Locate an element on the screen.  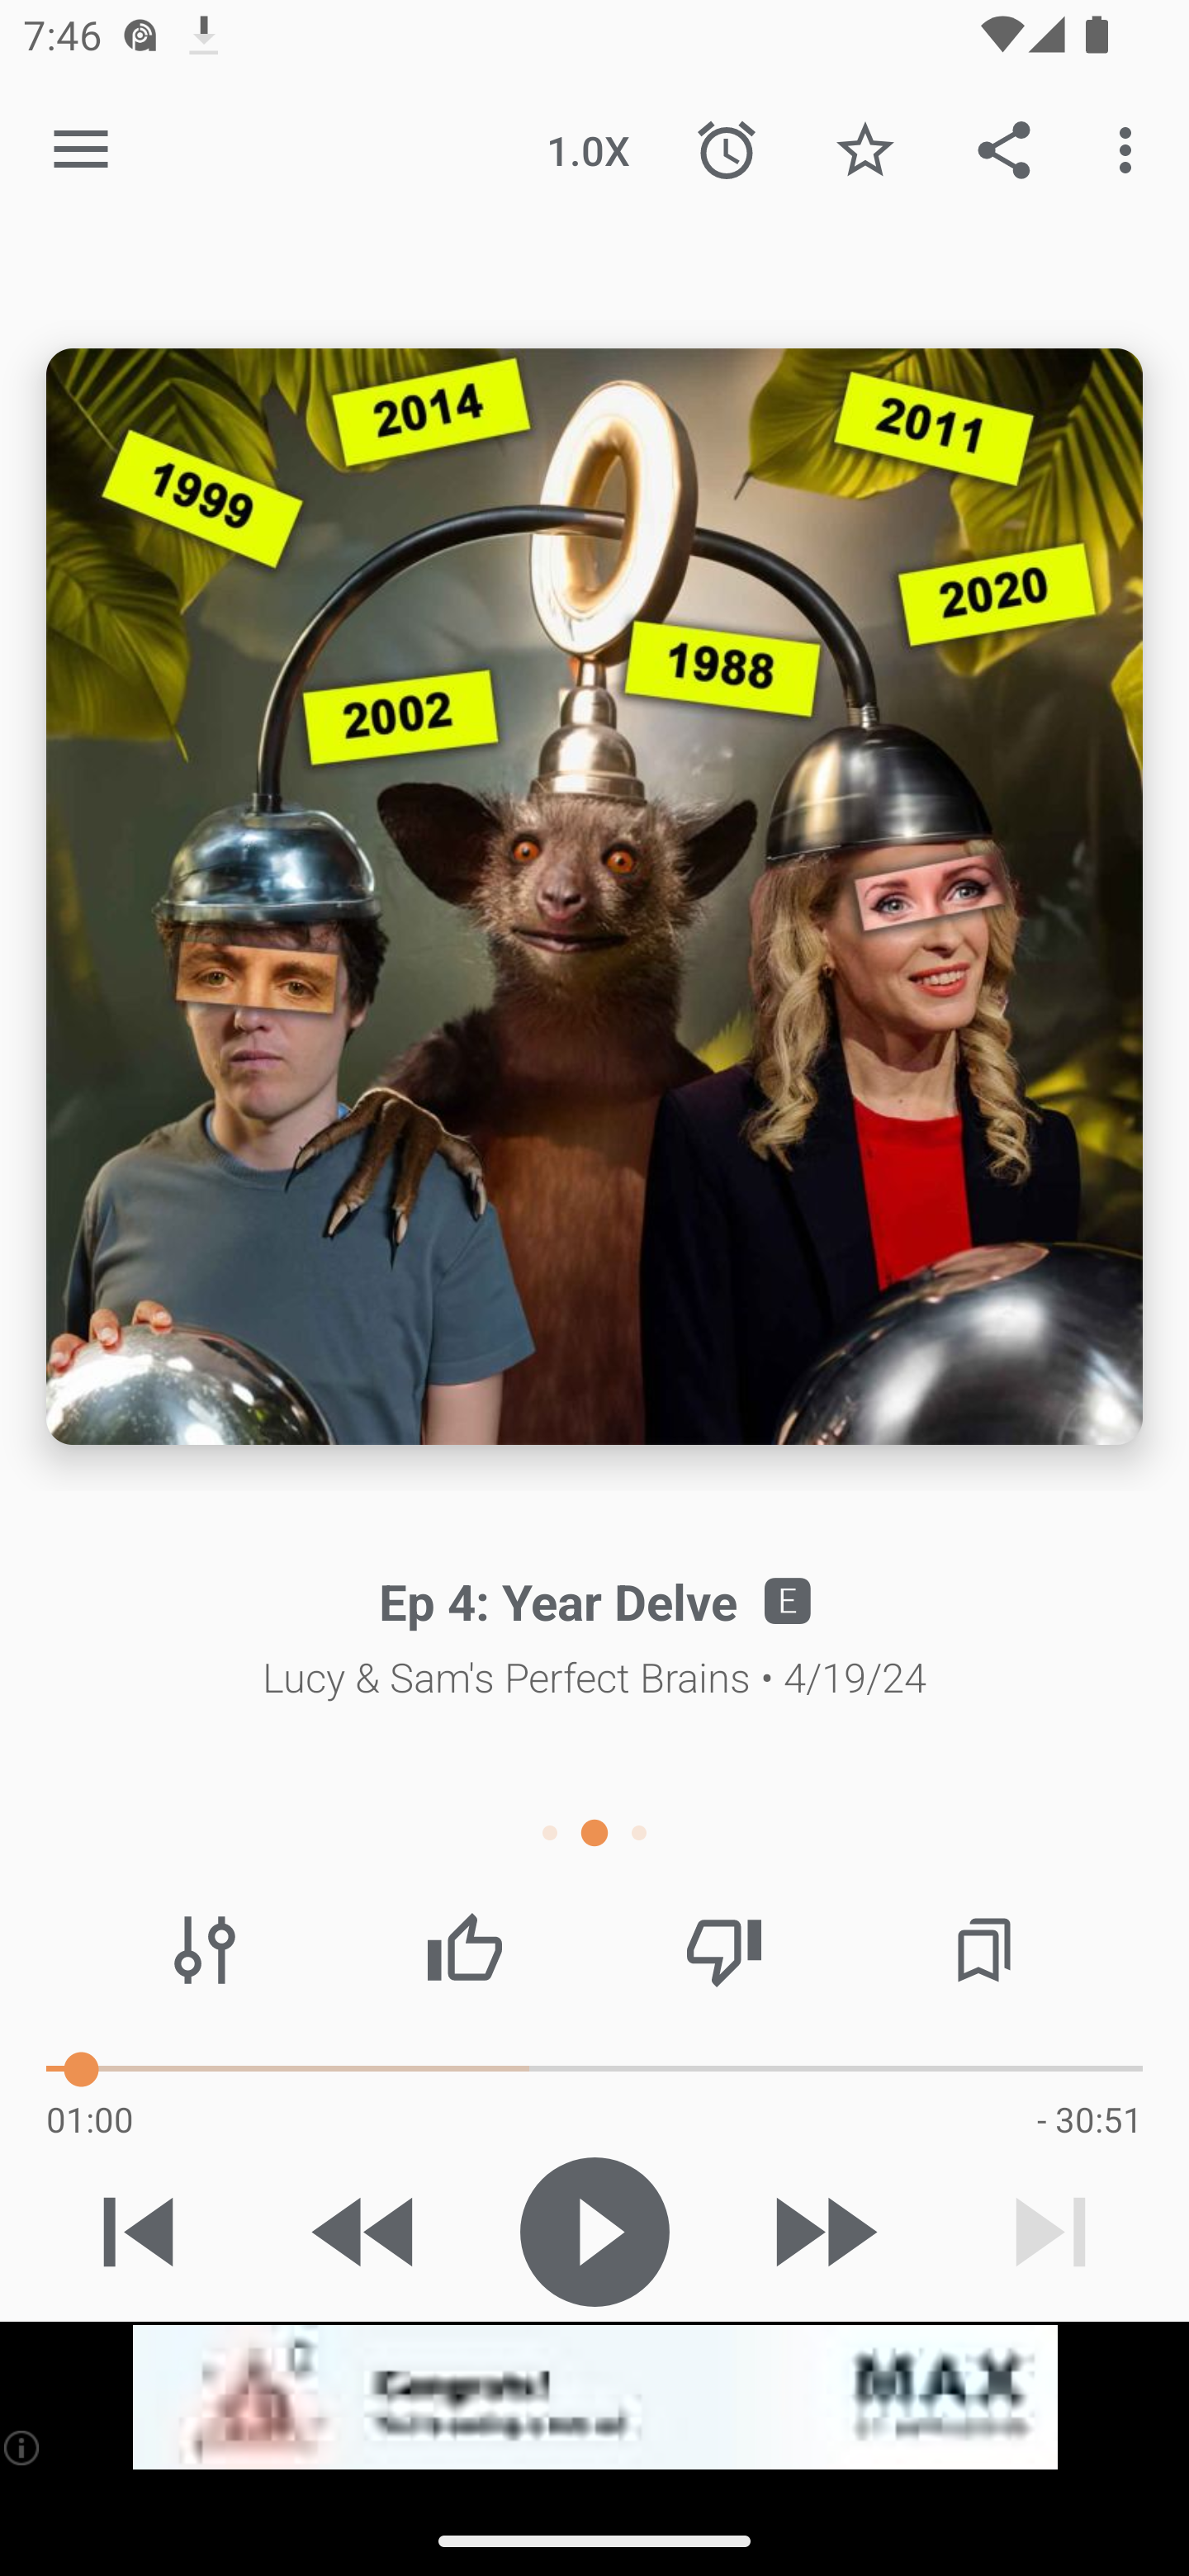
Skip 30s forward is located at coordinates (822, 2232).